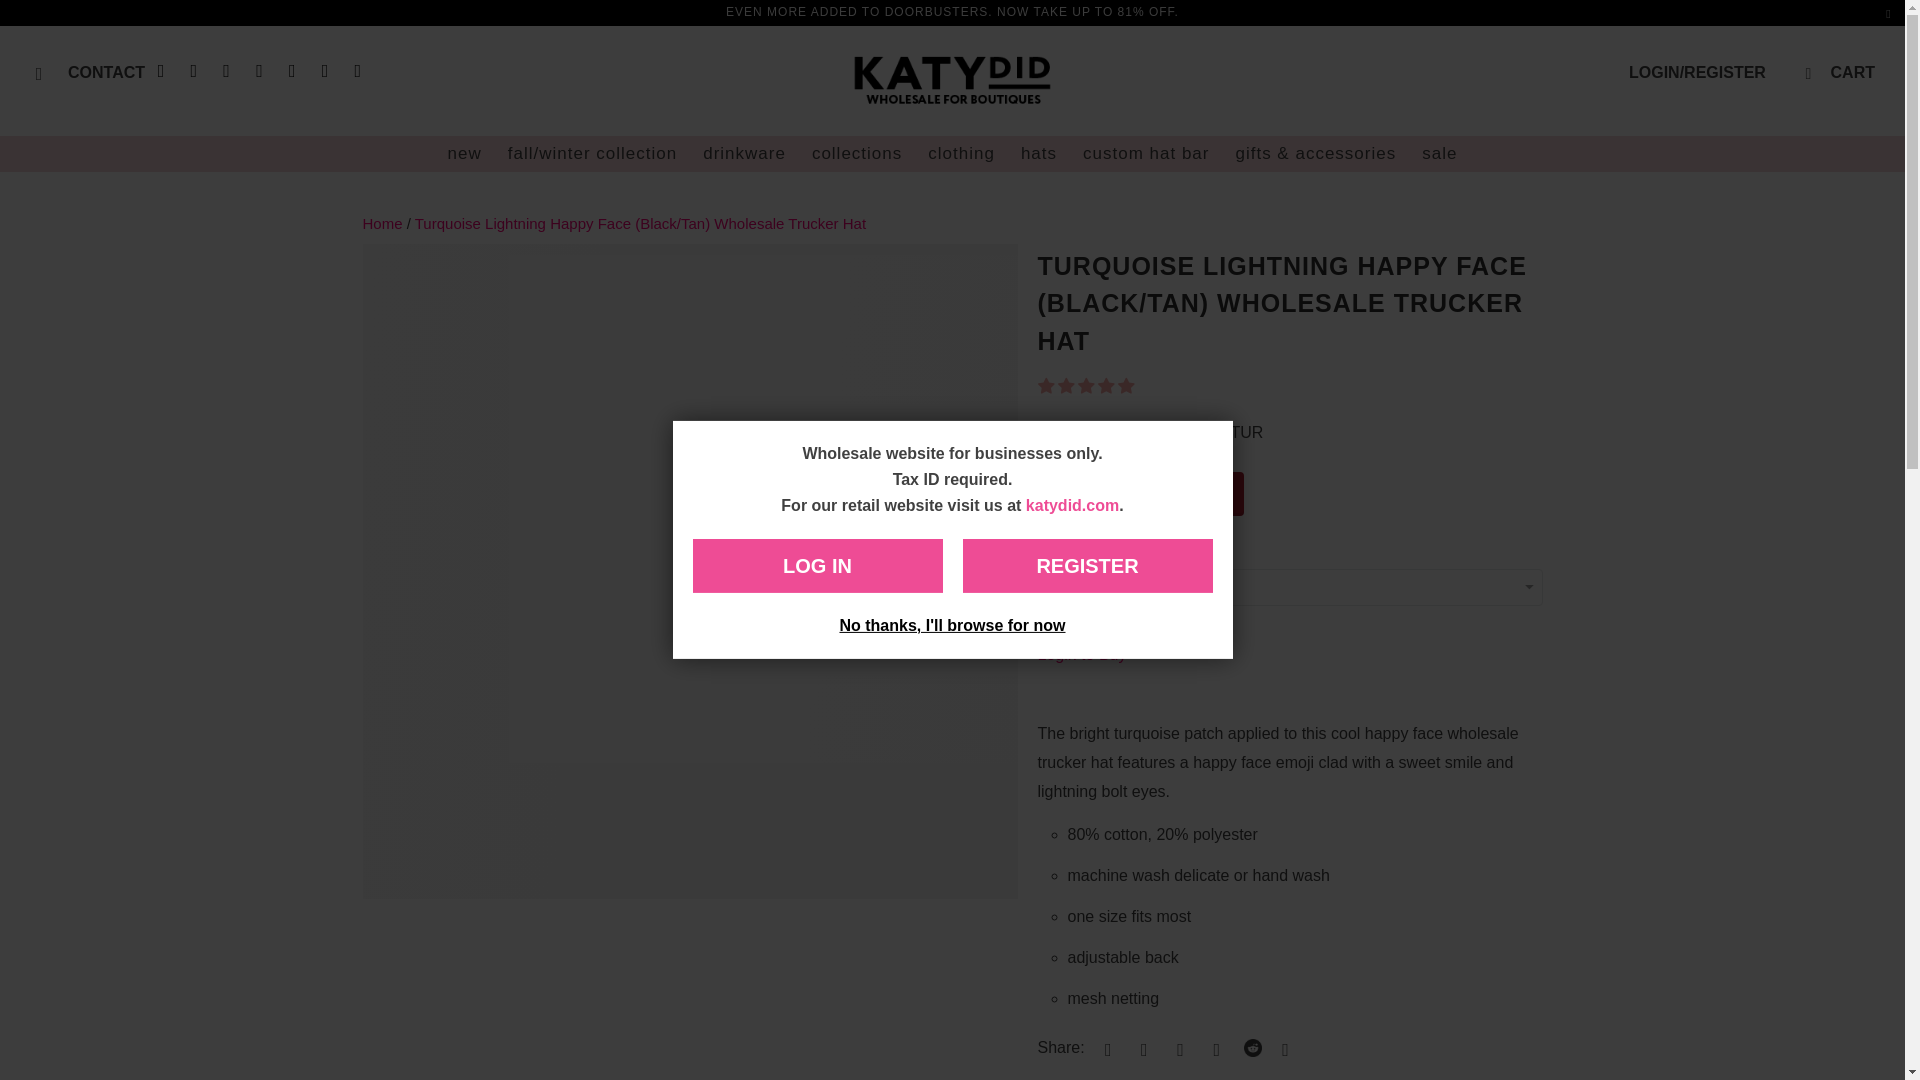  Describe the element at coordinates (1104, 1048) in the screenshot. I see `Share this on Twitter` at that location.